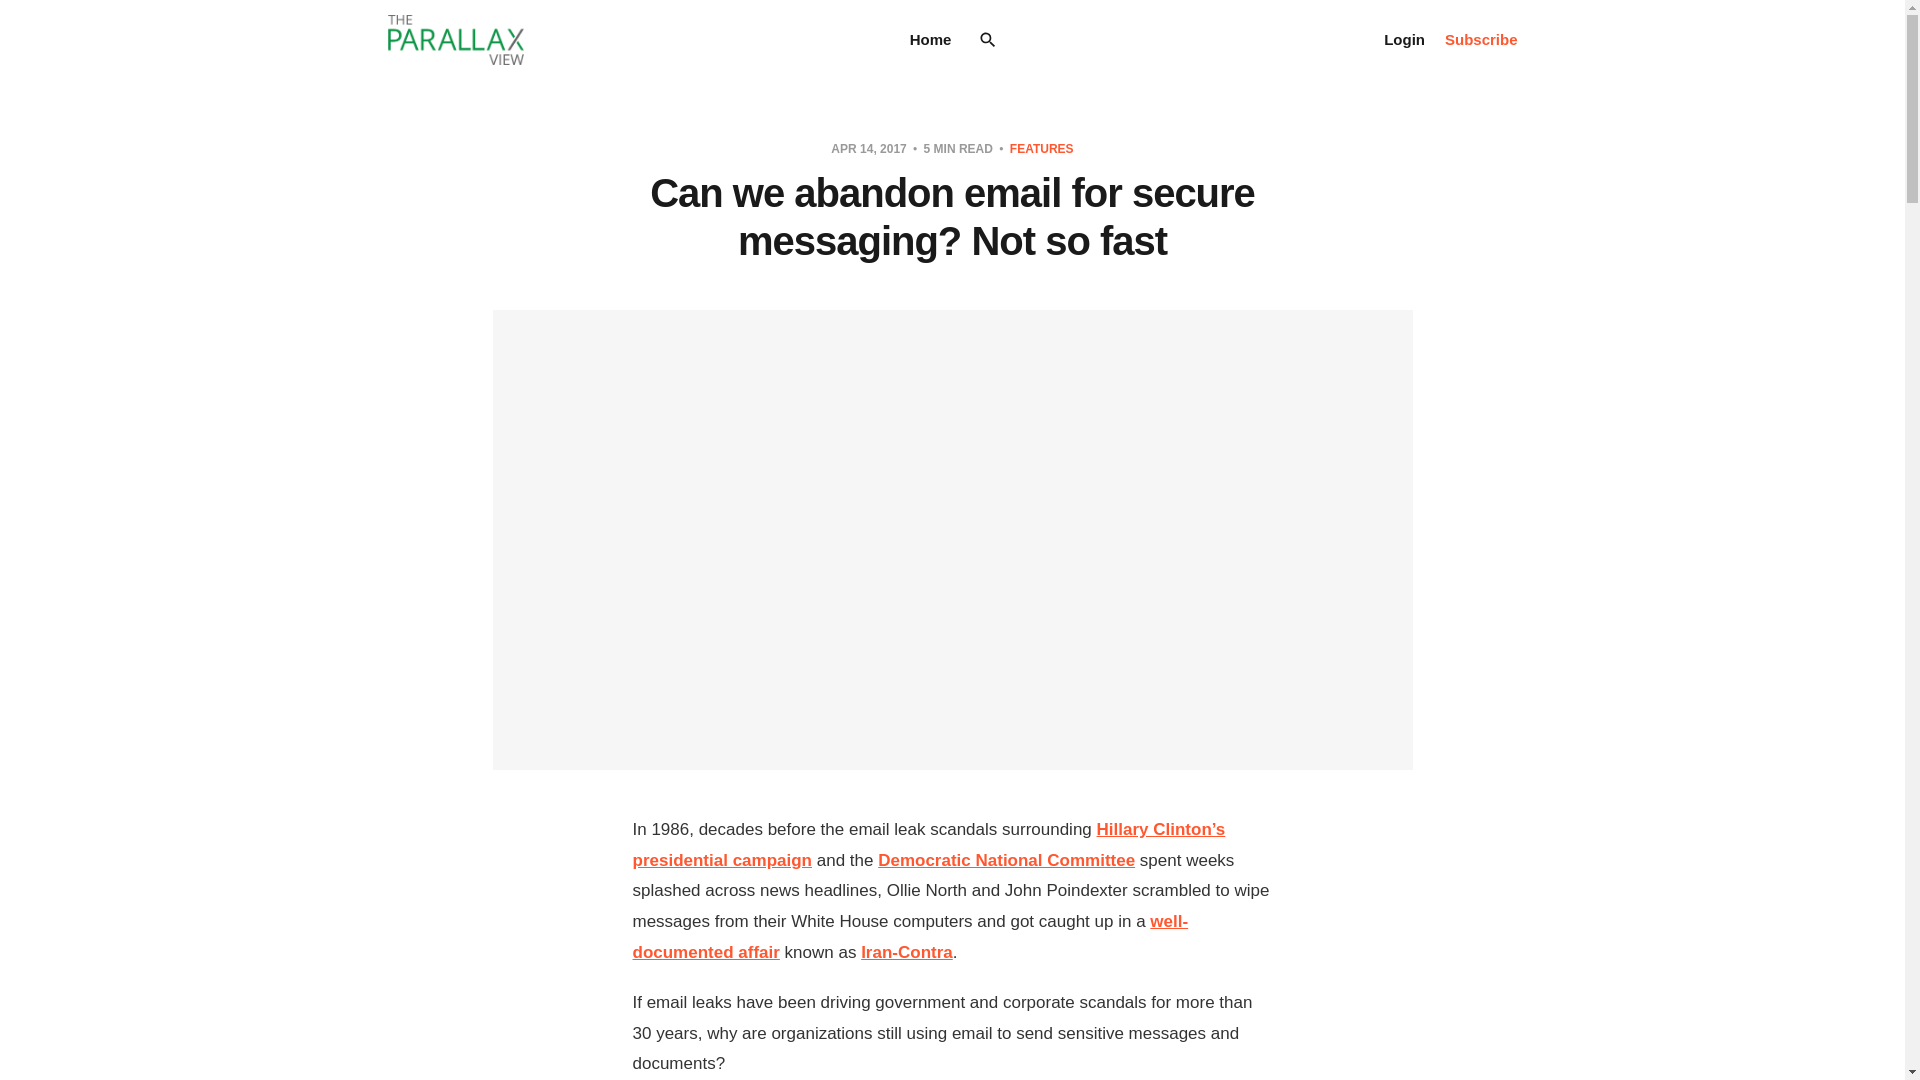  I want to click on Subscribe, so click(1482, 40).